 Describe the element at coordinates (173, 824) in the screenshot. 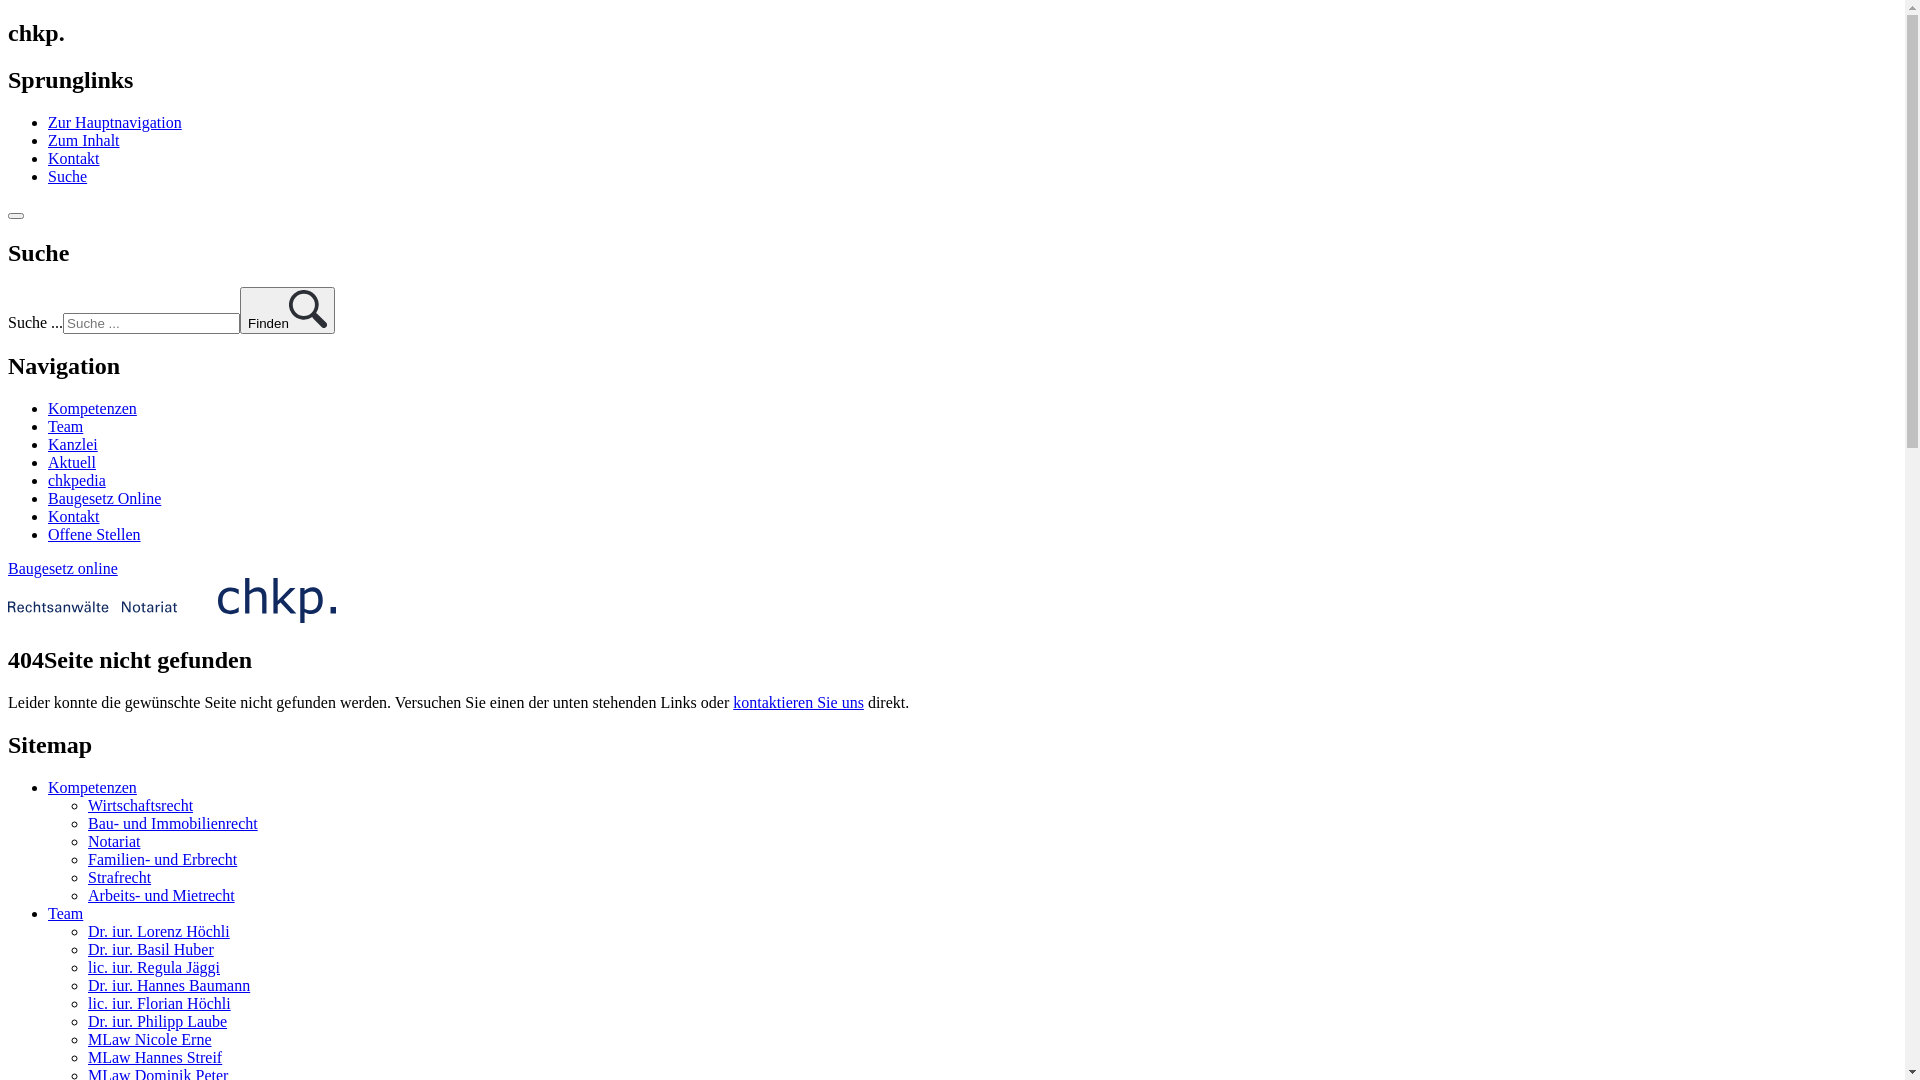

I see `Bau- und Immobilienrecht` at that location.